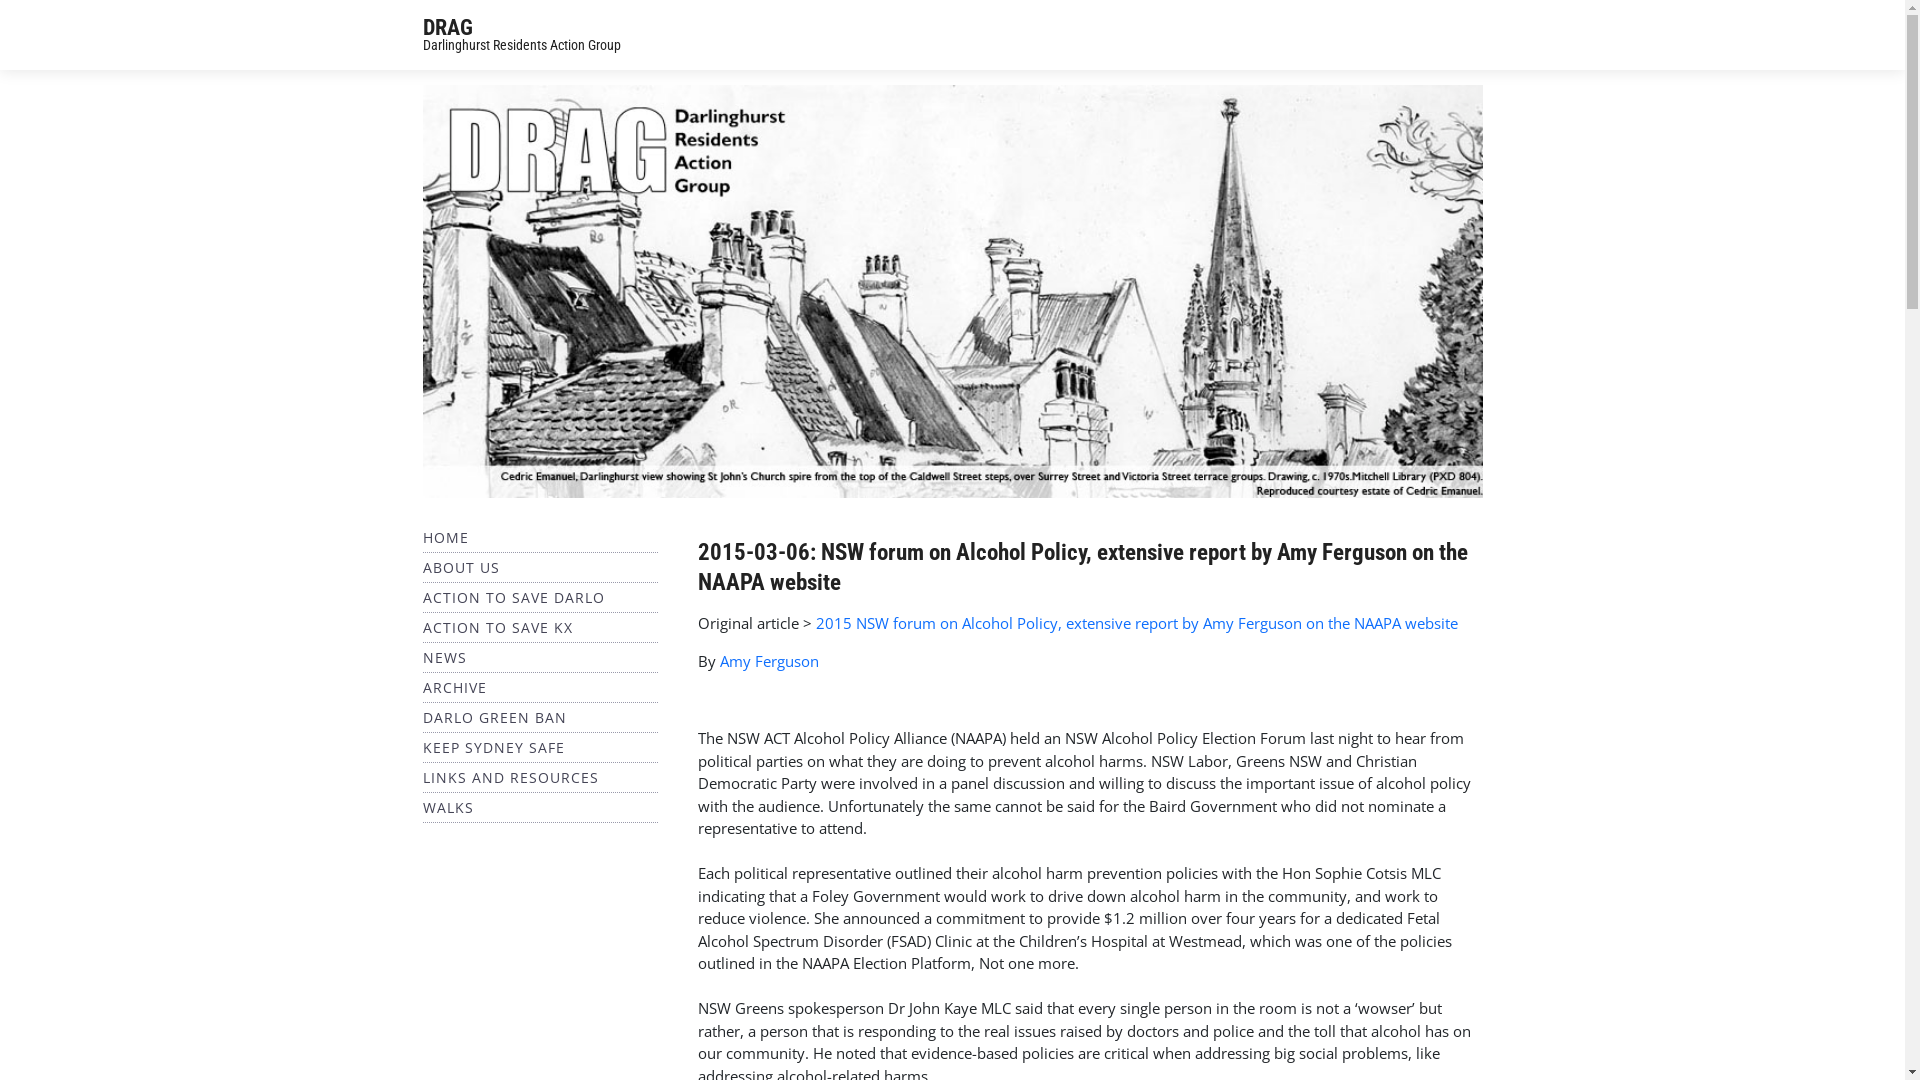 This screenshot has width=1920, height=1080. I want to click on NEWS, so click(444, 658).